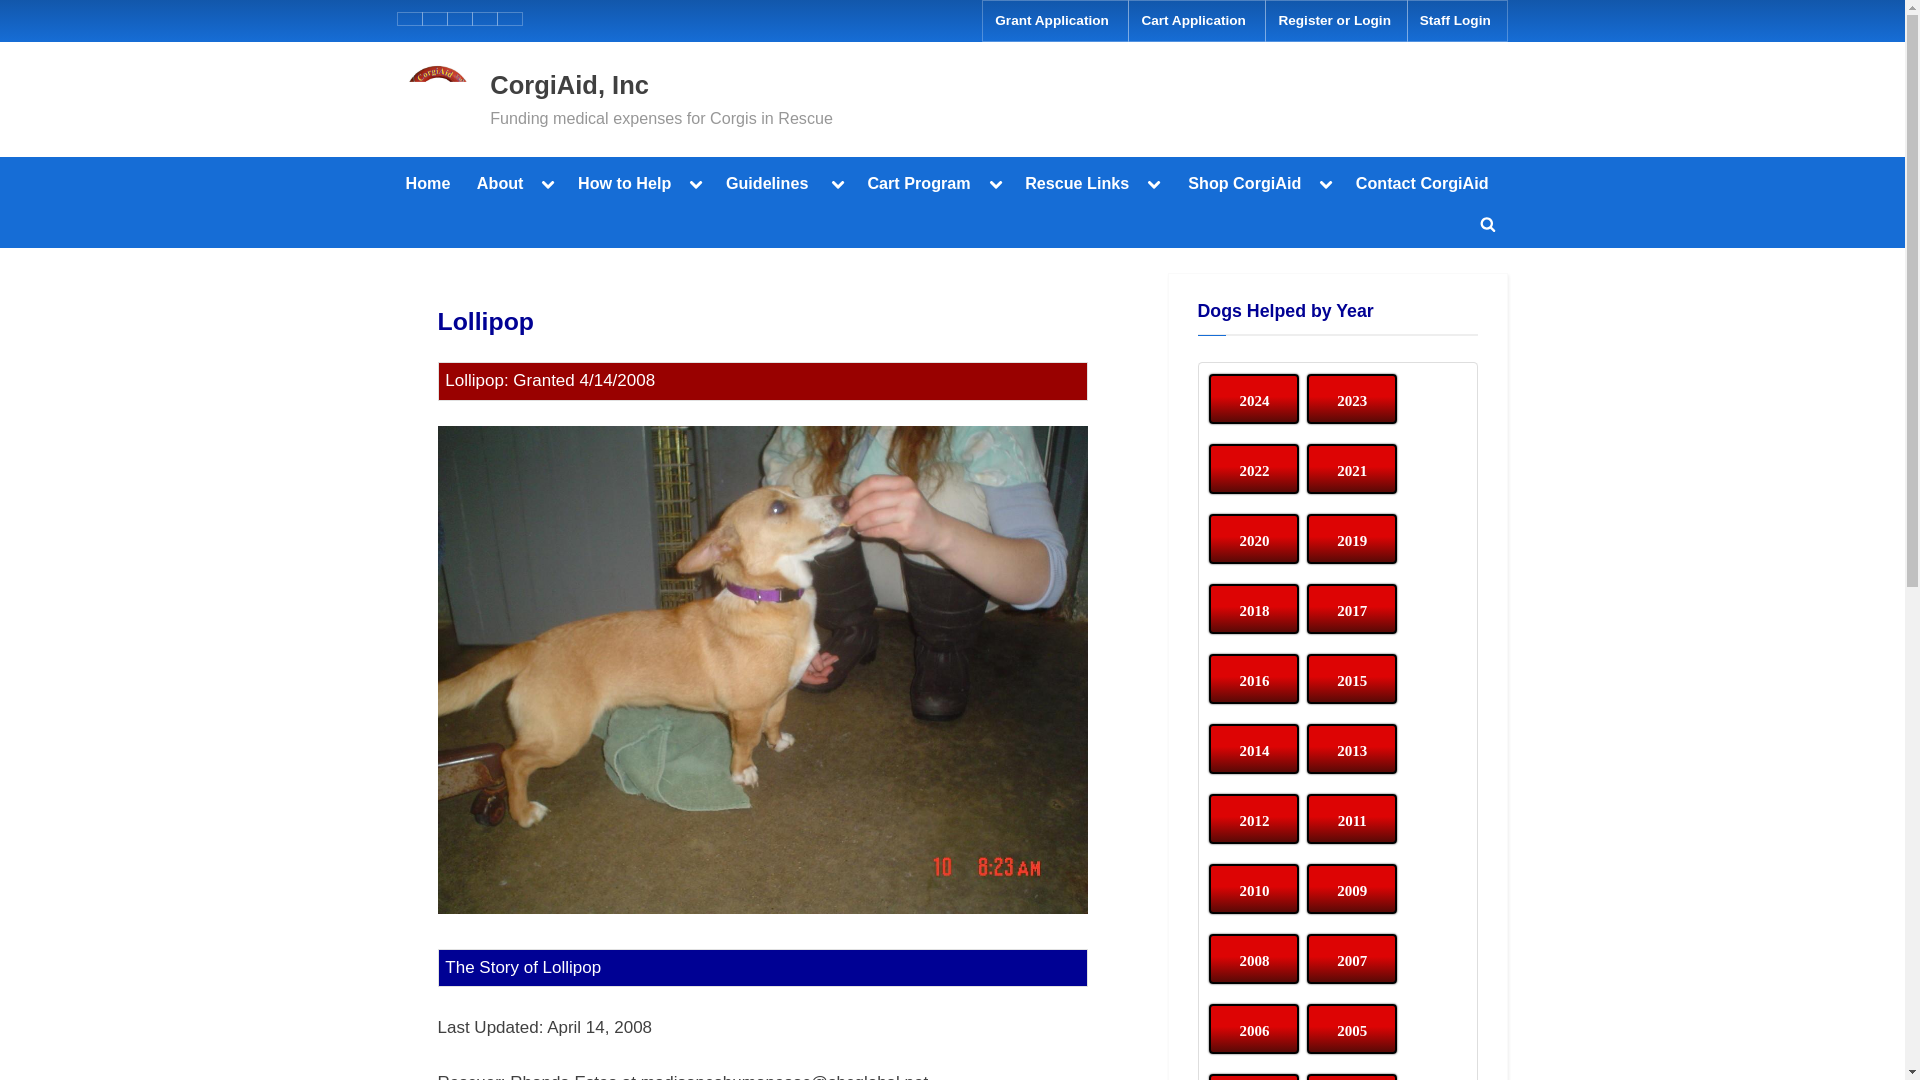 This screenshot has width=1920, height=1080. Describe the element at coordinates (696, 182) in the screenshot. I see `Toggle sub-menu` at that location.